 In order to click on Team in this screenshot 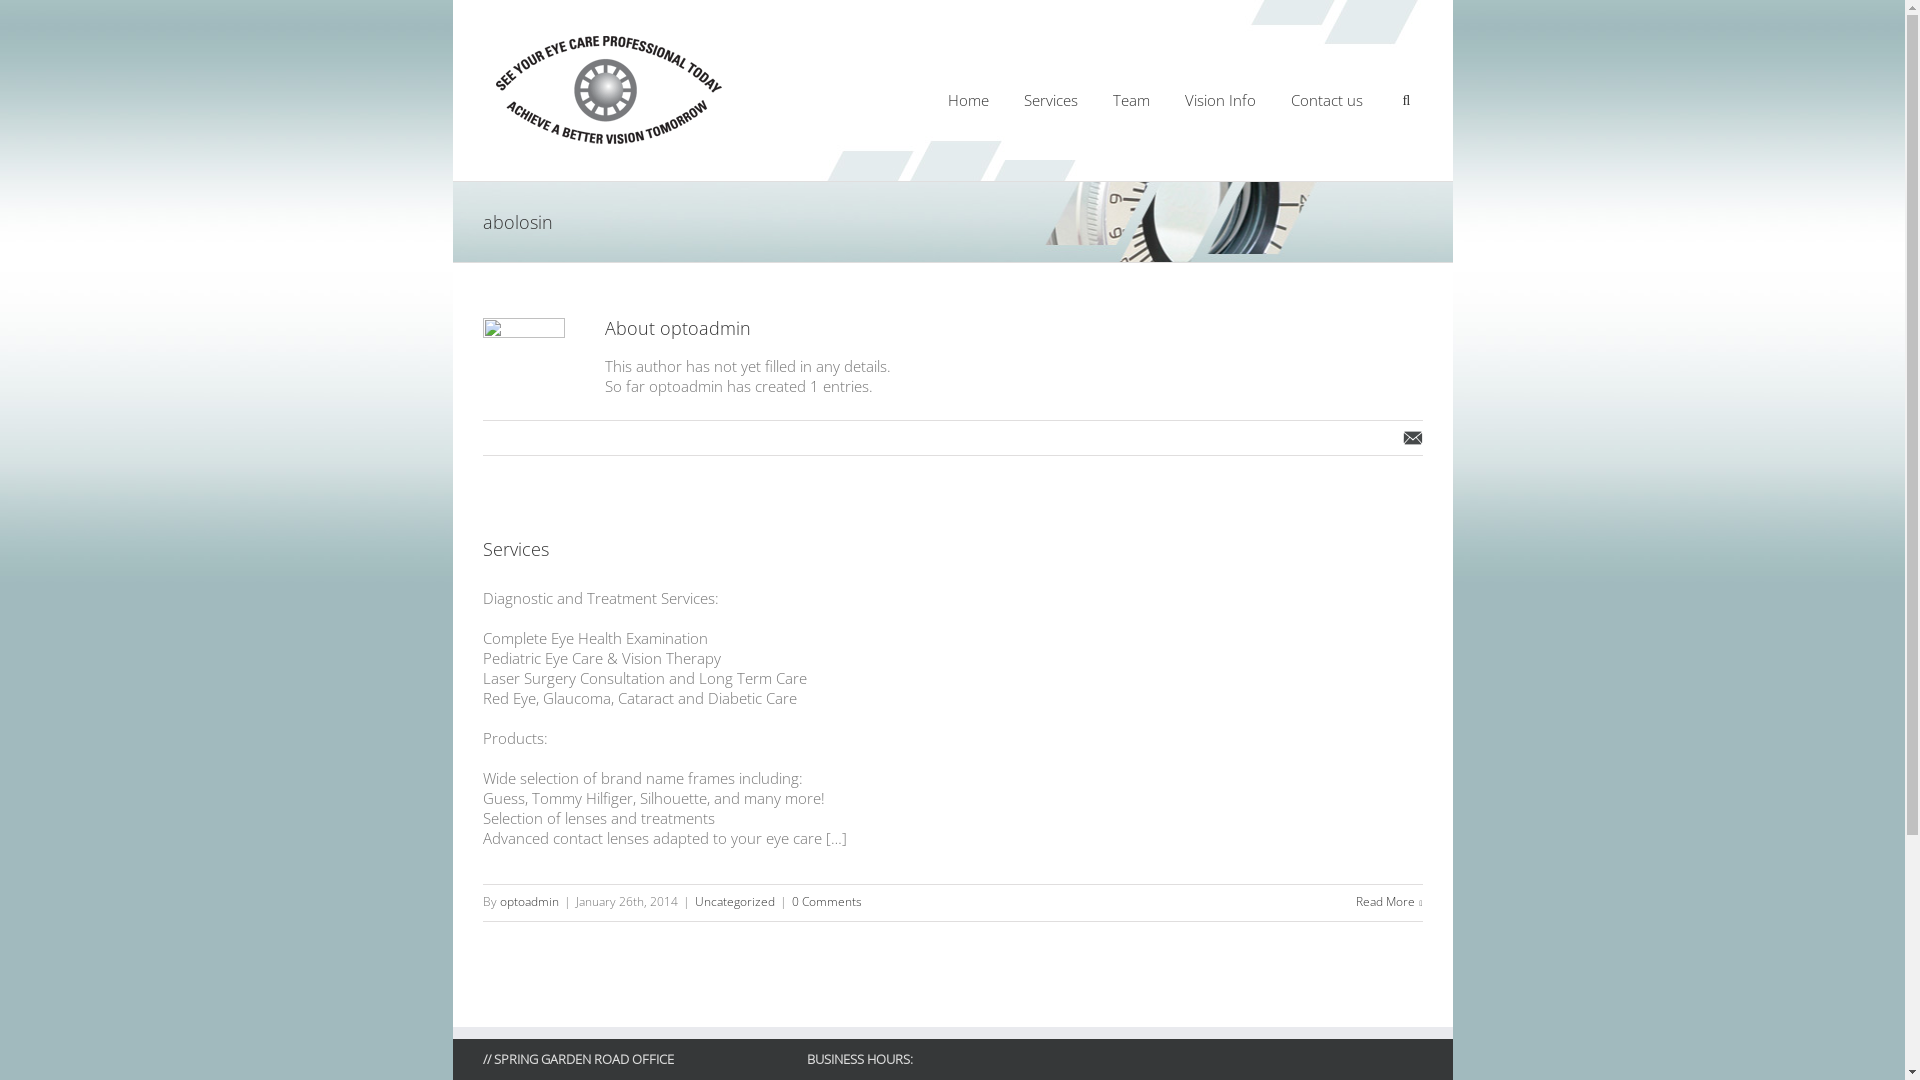, I will do `click(1130, 99)`.